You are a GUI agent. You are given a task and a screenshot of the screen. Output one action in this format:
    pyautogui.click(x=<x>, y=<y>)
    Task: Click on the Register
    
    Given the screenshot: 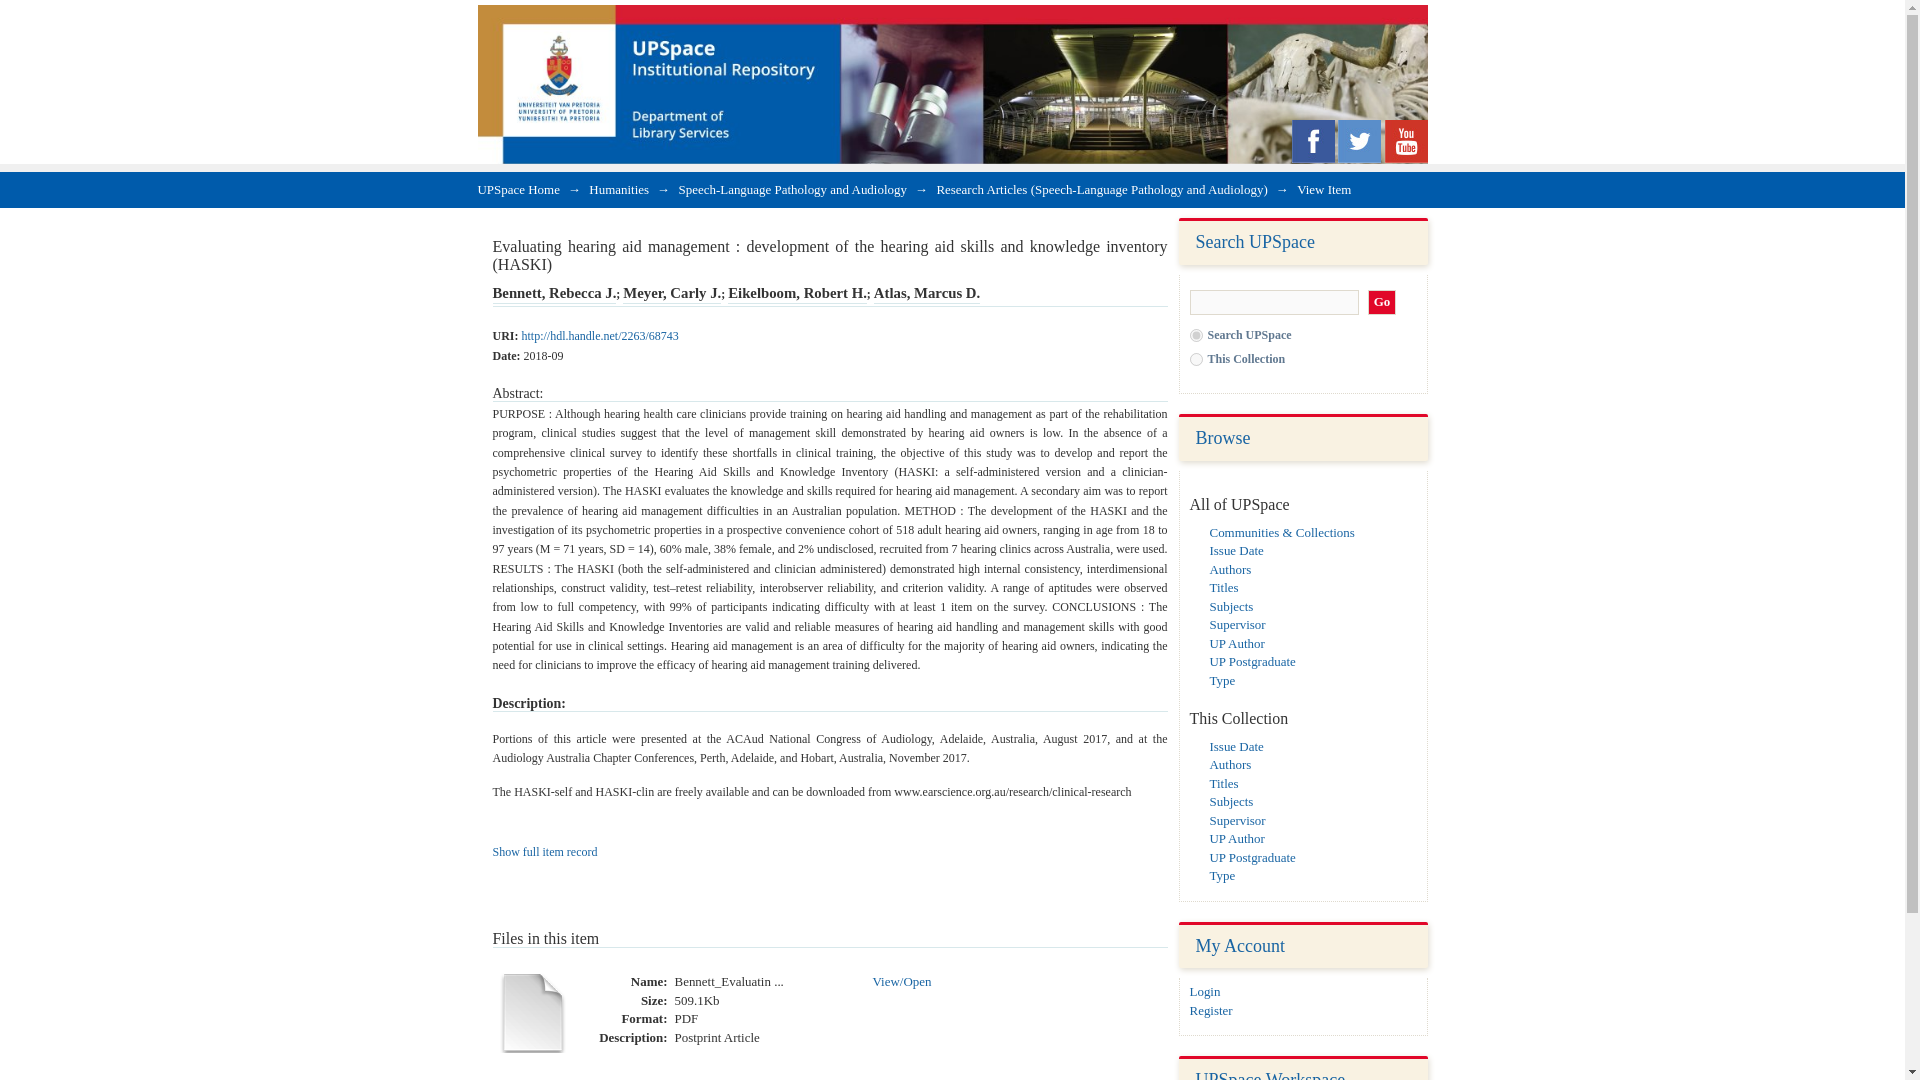 What is the action you would take?
    pyautogui.click(x=1211, y=1010)
    